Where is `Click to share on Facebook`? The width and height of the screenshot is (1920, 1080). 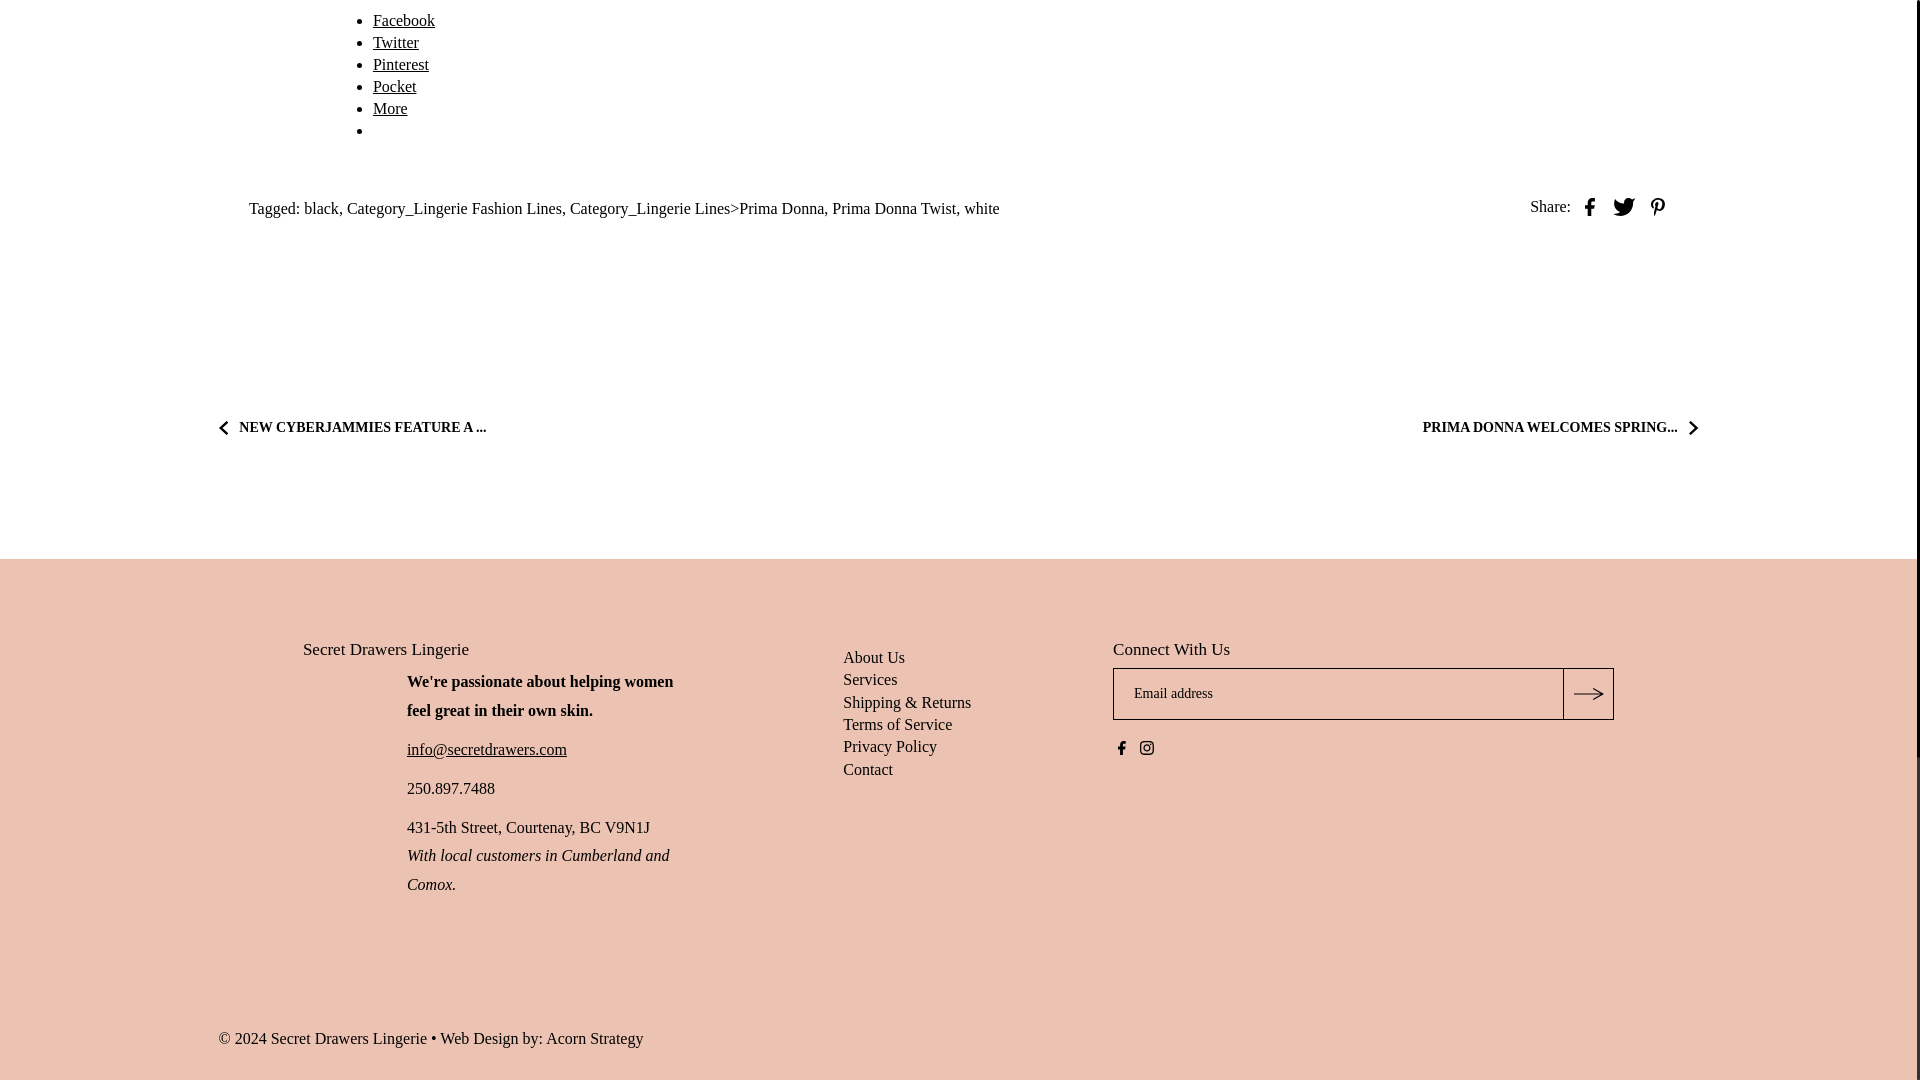
Click to share on Facebook is located at coordinates (404, 20).